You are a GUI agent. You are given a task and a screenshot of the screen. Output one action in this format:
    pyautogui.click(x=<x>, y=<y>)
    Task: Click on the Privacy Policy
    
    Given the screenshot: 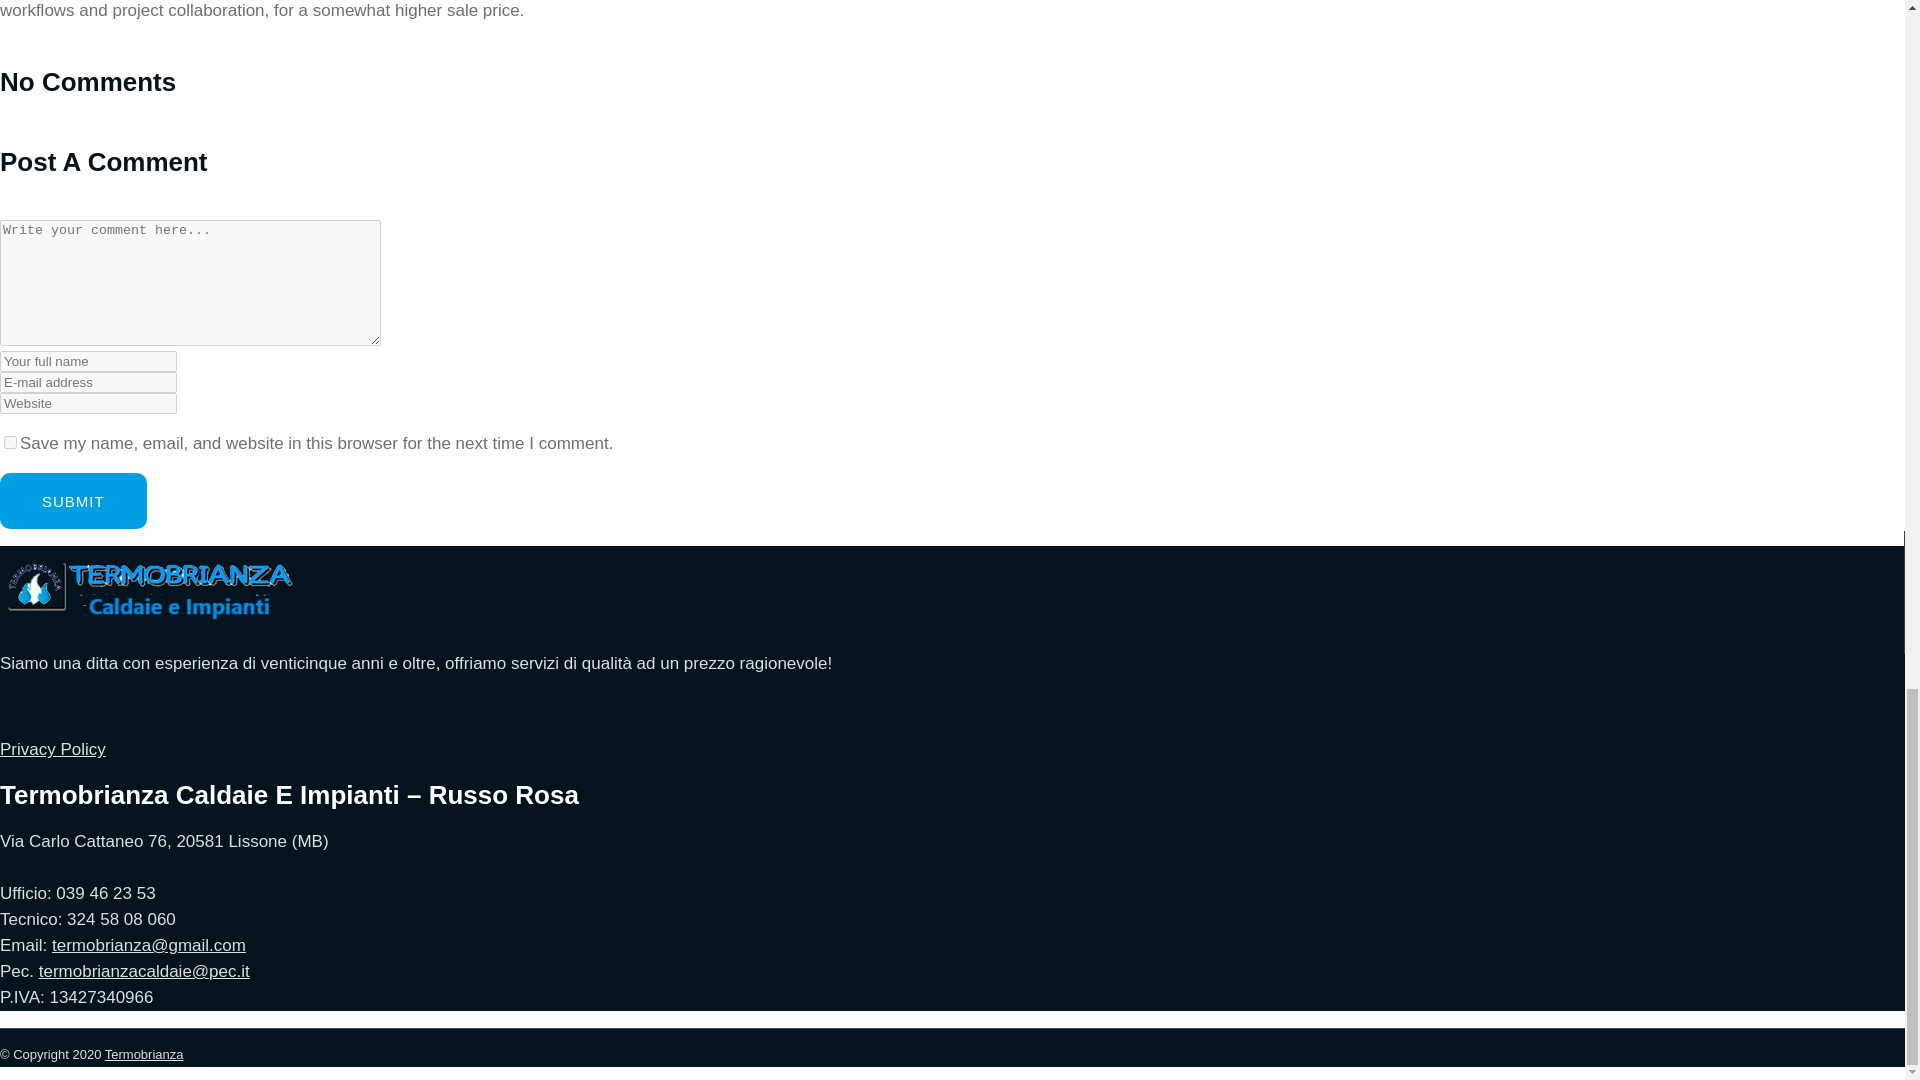 What is the action you would take?
    pyautogui.click(x=52, y=749)
    